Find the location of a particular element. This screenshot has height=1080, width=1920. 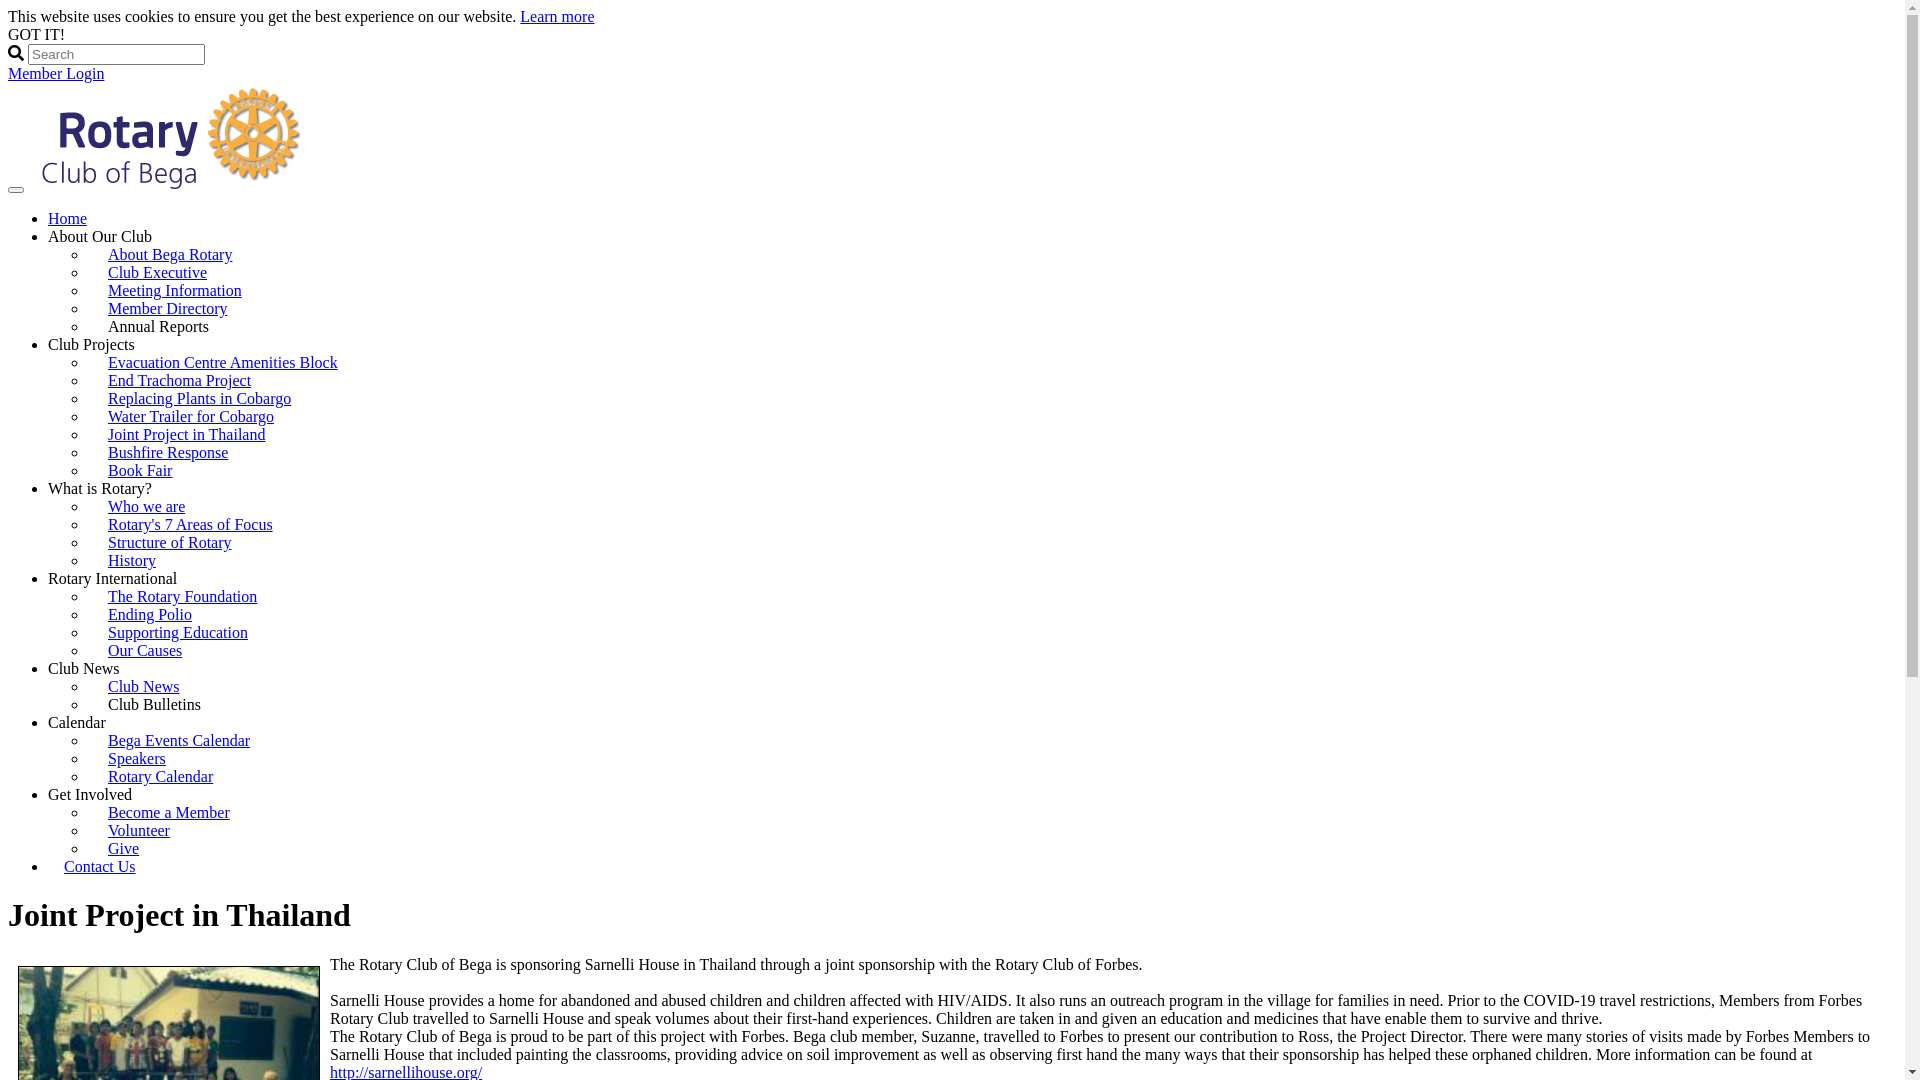

Toggle navigation is located at coordinates (16, 190).